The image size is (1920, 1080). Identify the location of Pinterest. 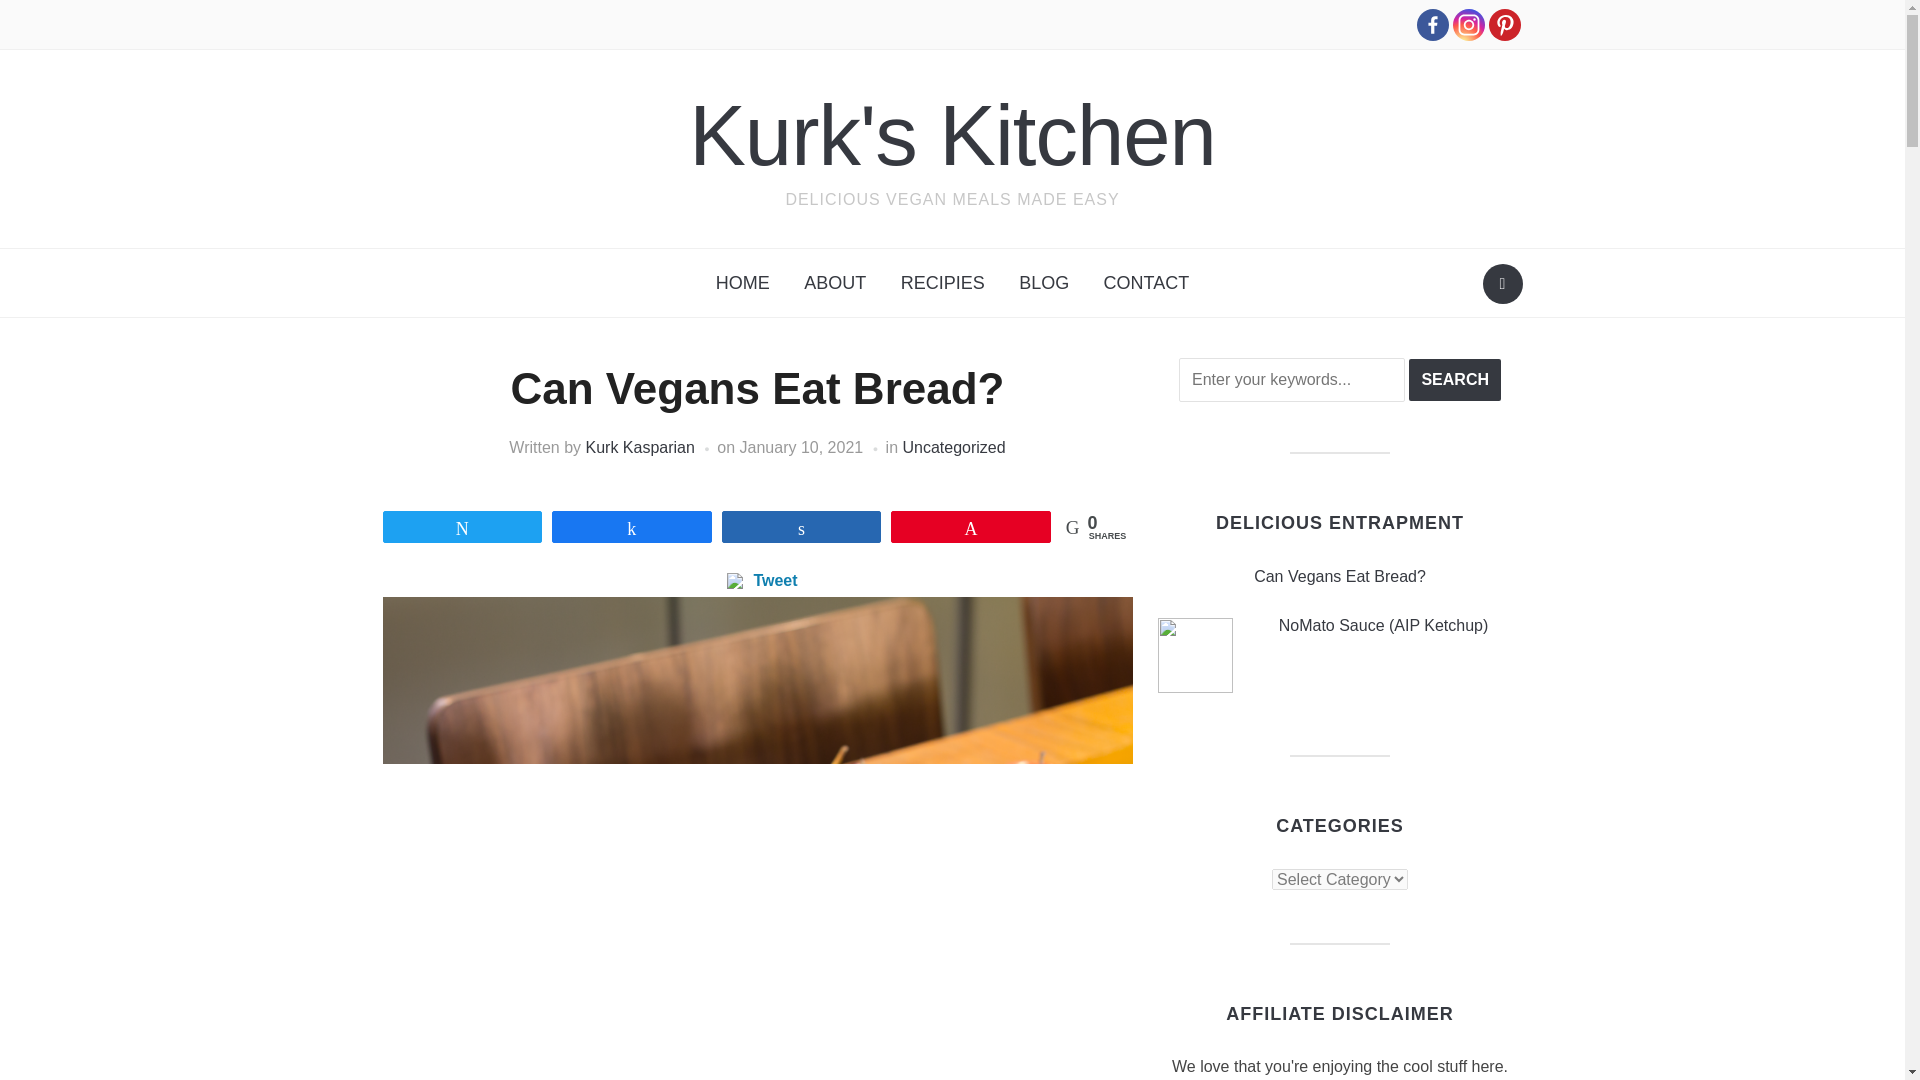
(1504, 24).